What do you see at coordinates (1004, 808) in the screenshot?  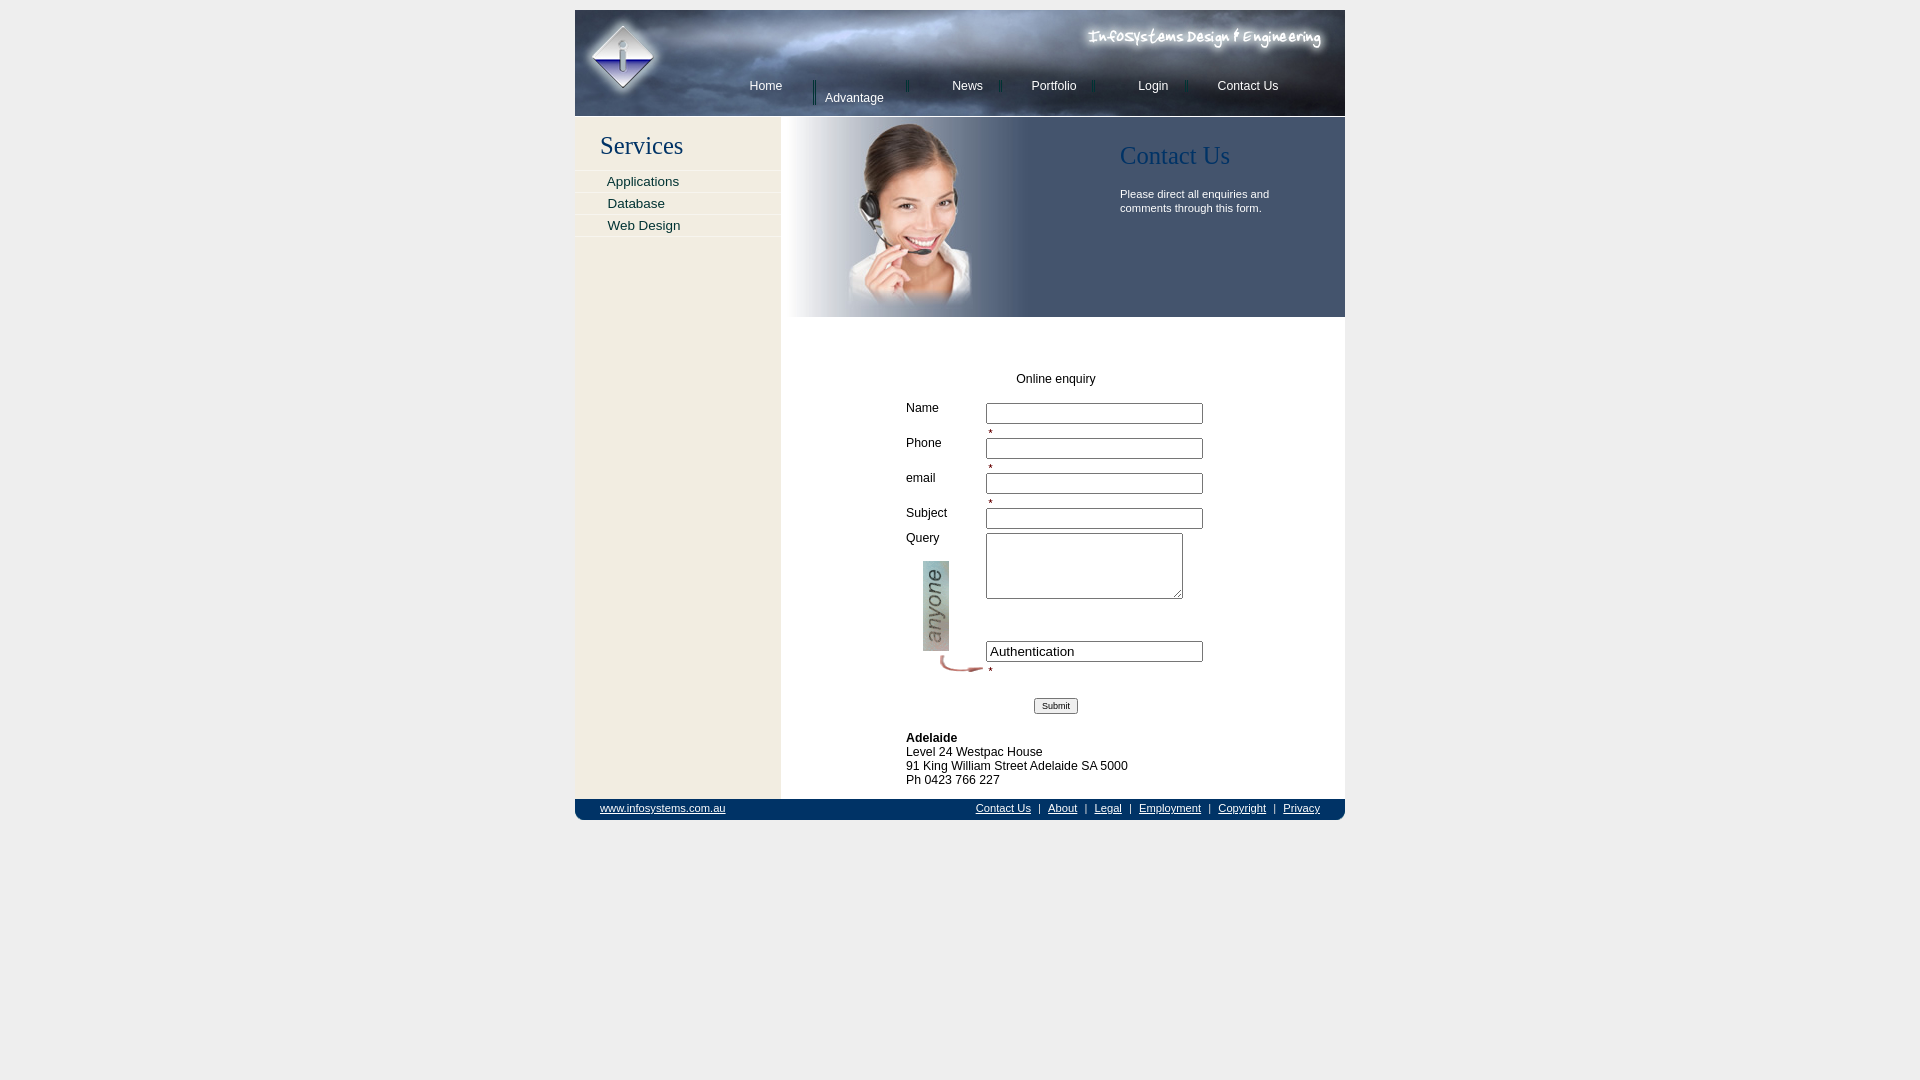 I see `Contact Us` at bounding box center [1004, 808].